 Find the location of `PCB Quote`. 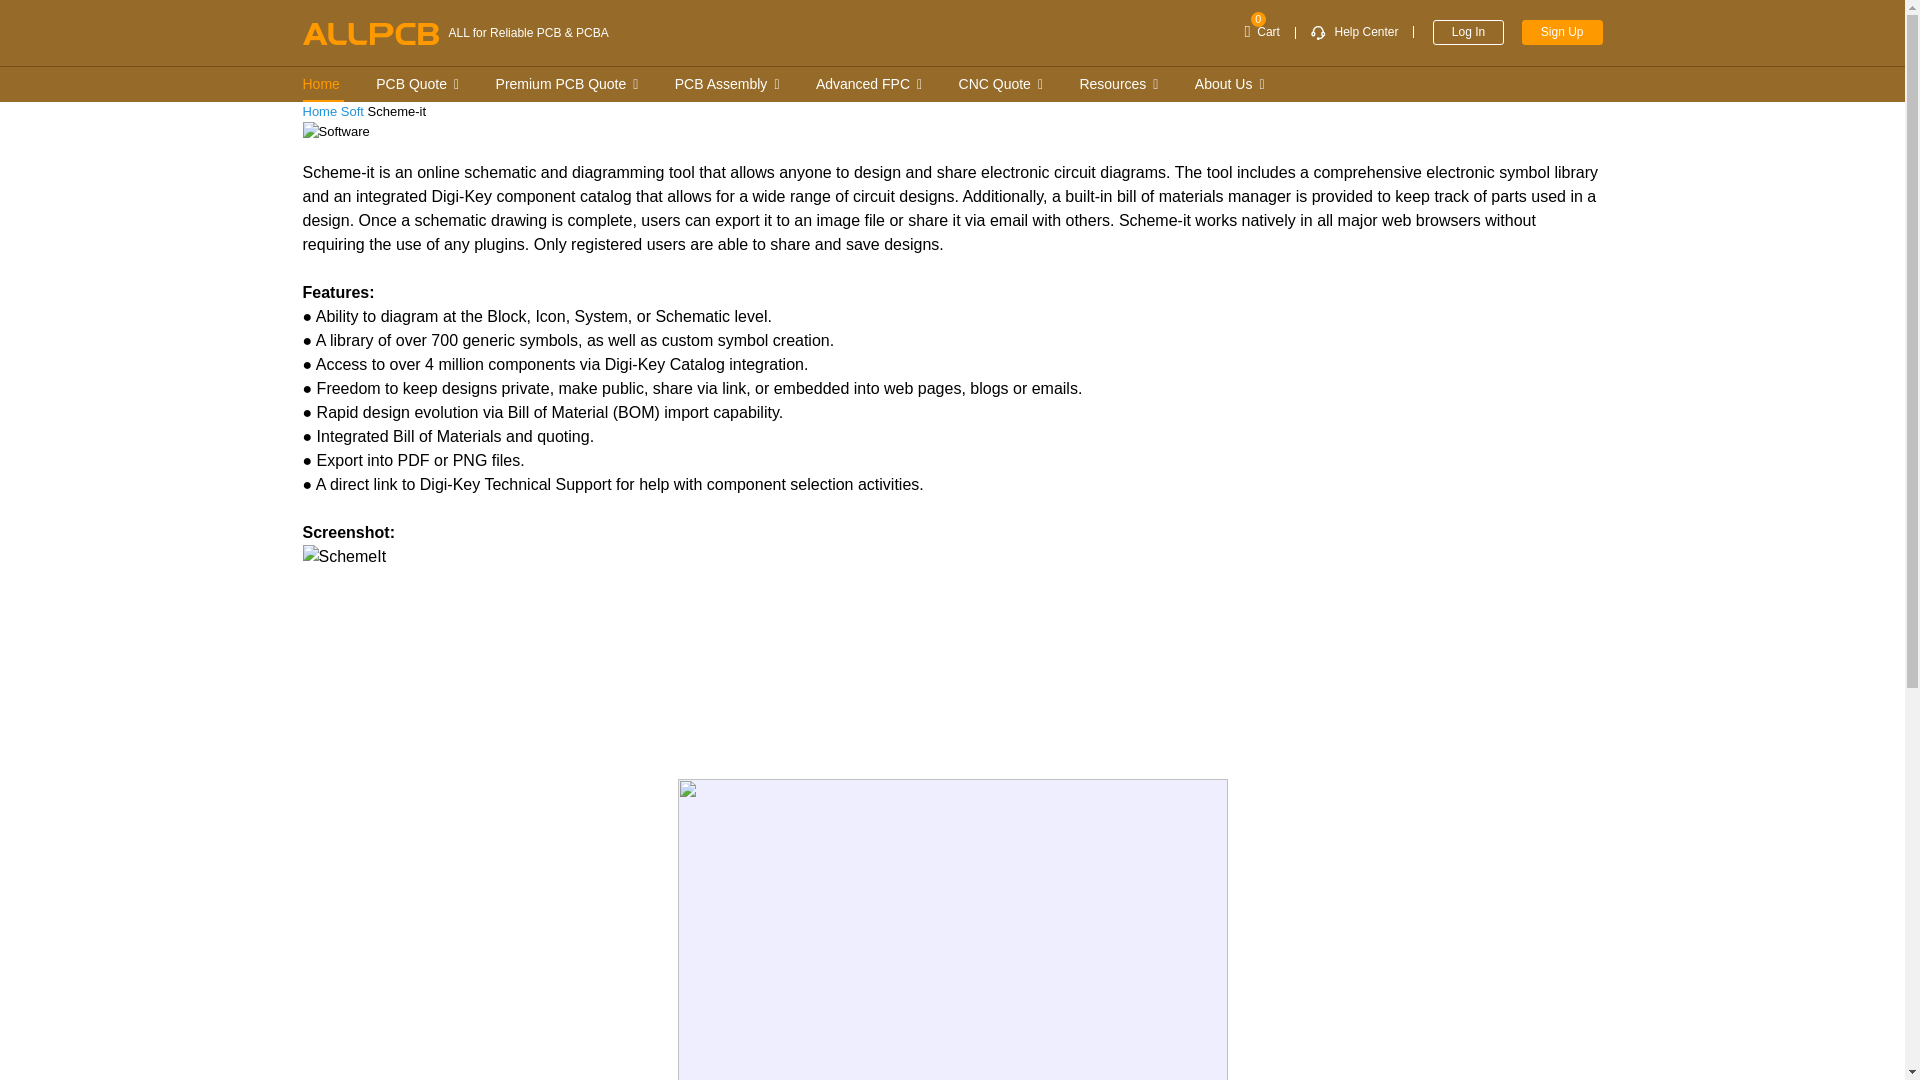

PCB Quote is located at coordinates (416, 84).